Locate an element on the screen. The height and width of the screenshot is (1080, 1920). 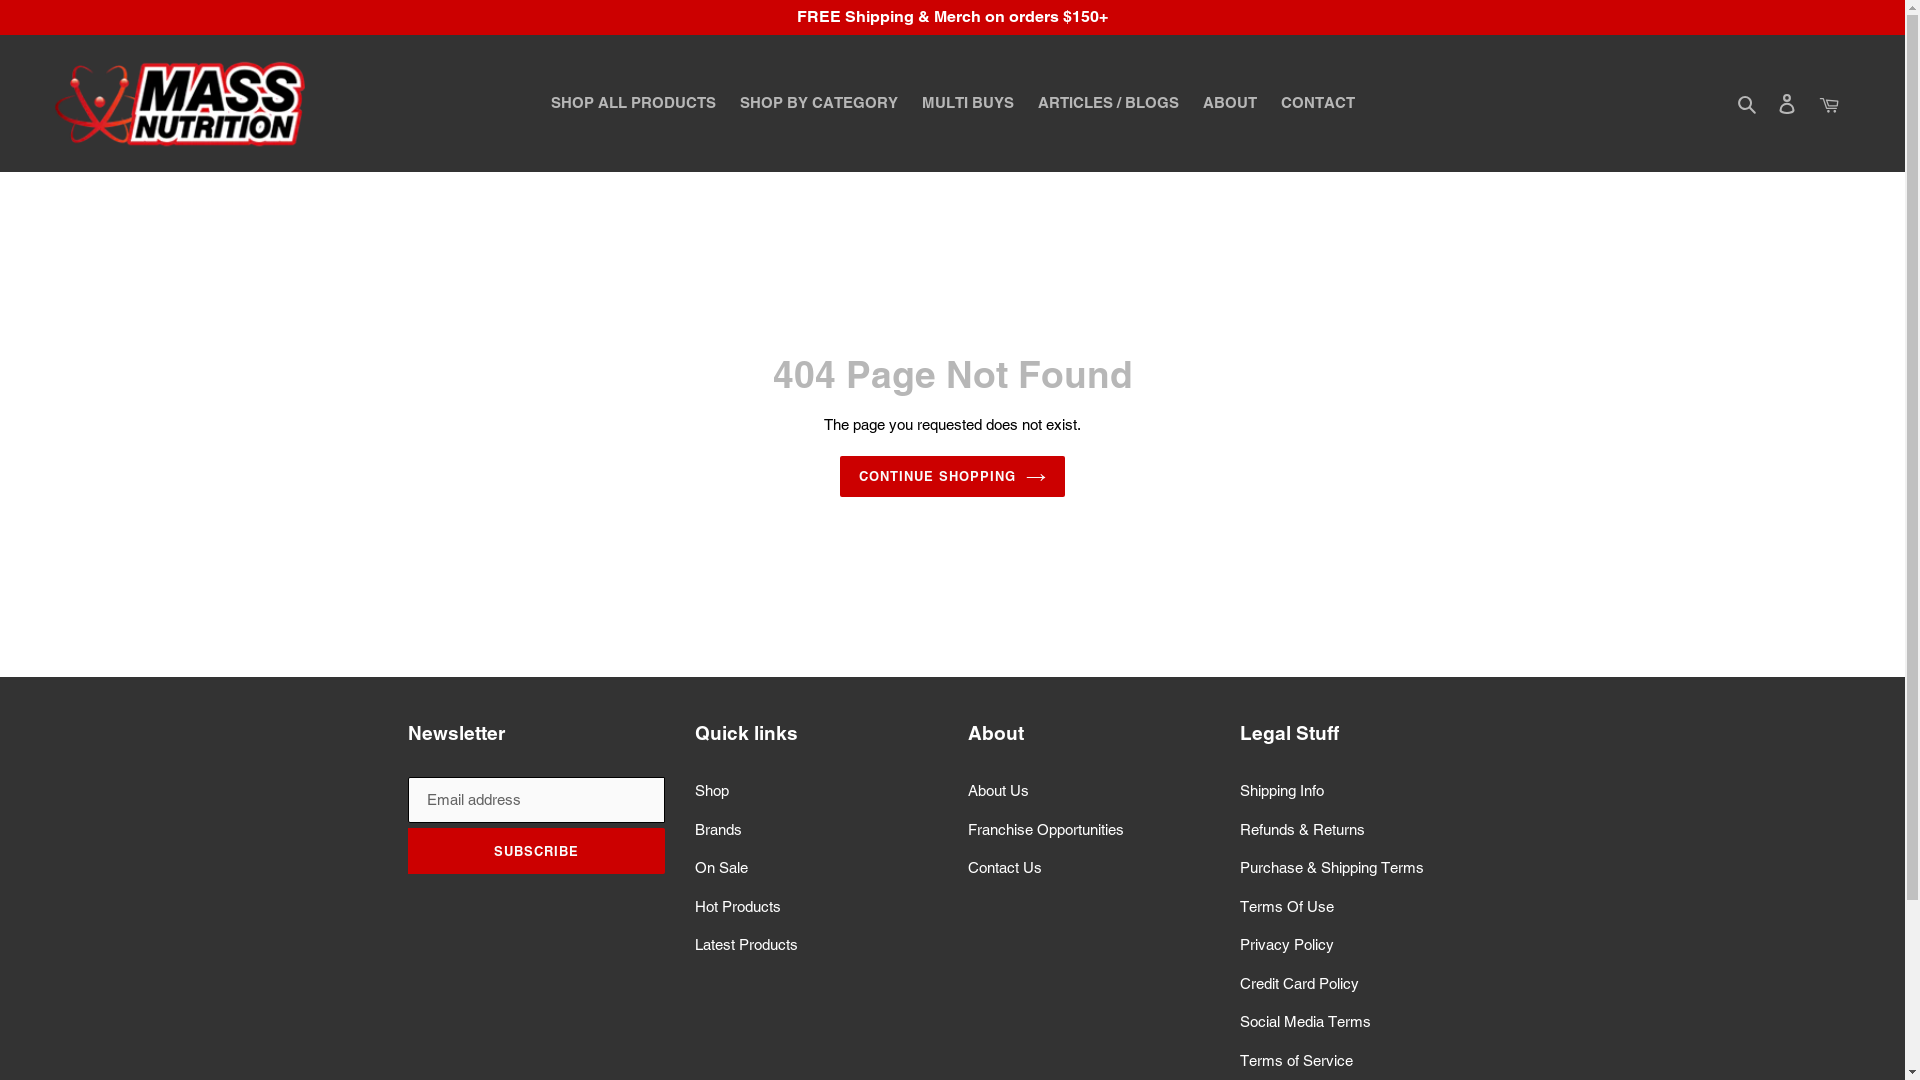
Purchase & Shipping Terms is located at coordinates (1332, 868).